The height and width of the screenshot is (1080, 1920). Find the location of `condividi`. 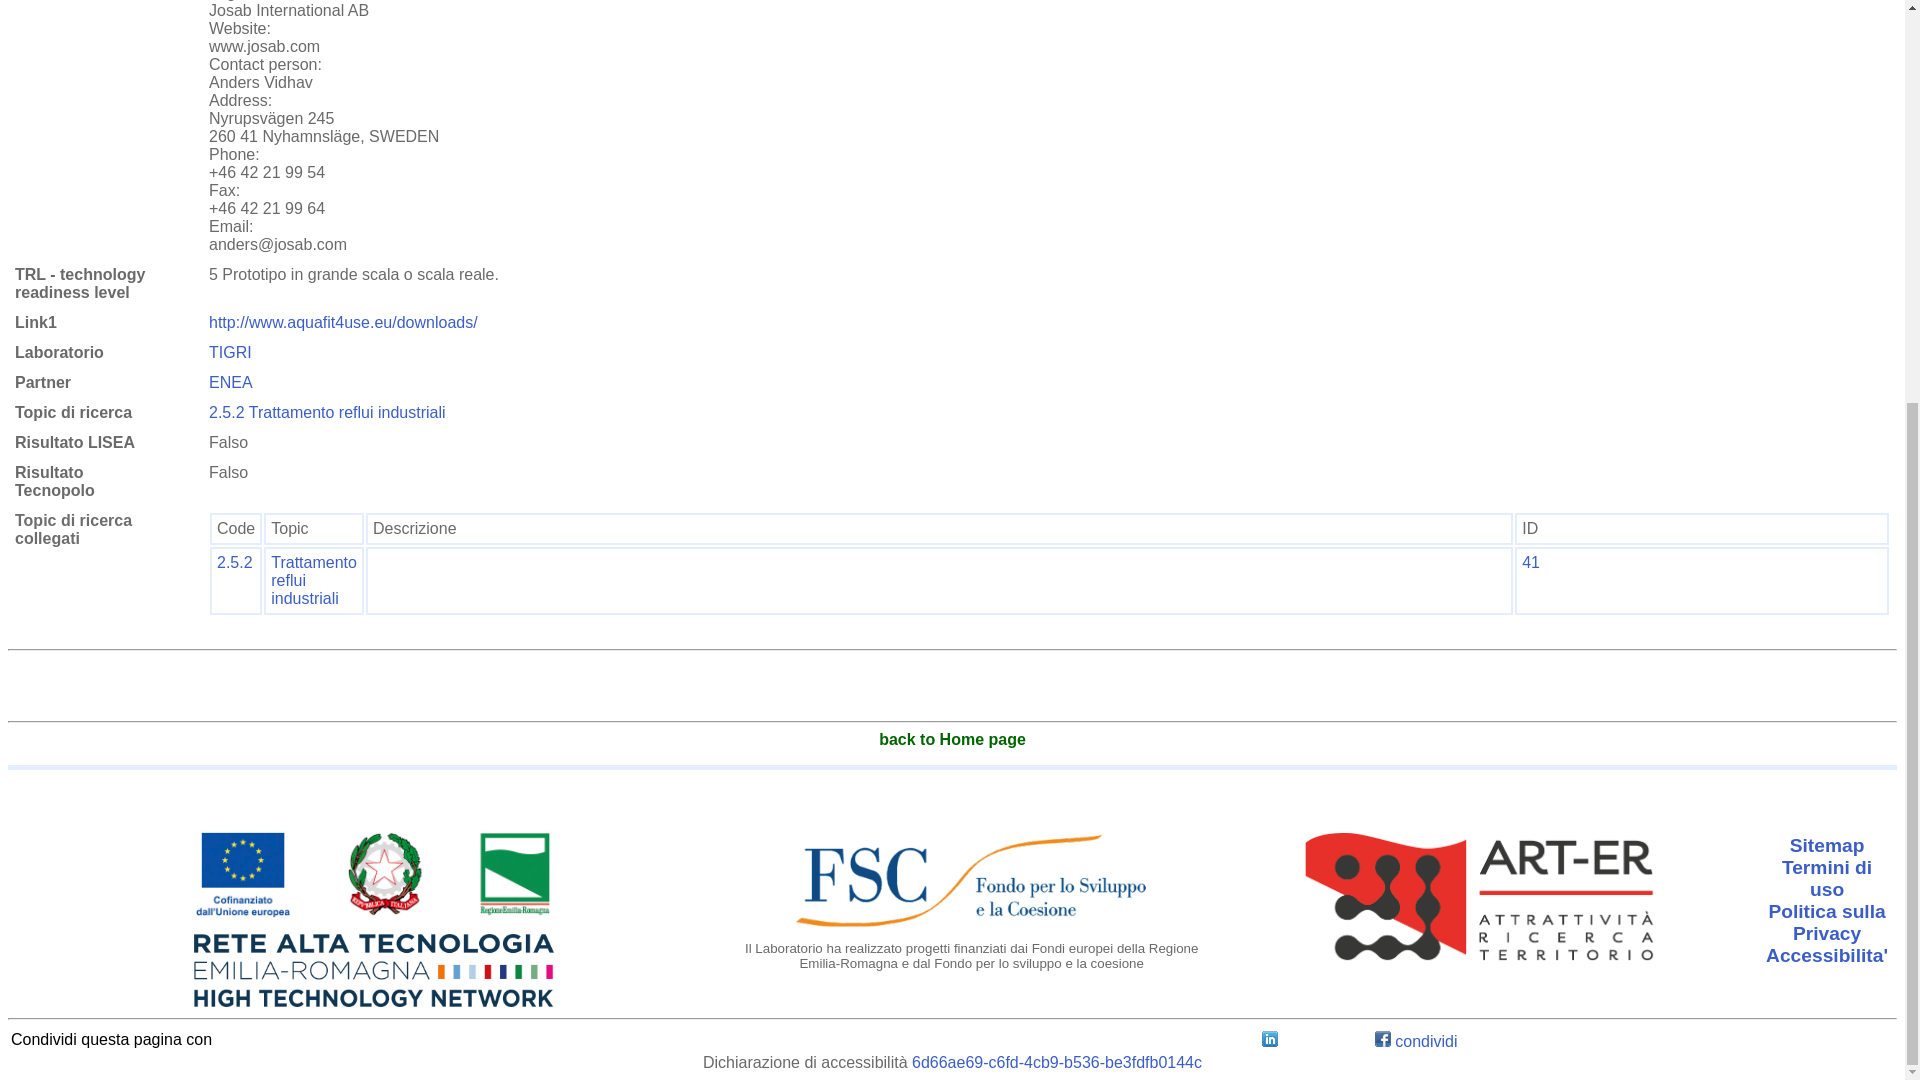

condividi is located at coordinates (1416, 1040).